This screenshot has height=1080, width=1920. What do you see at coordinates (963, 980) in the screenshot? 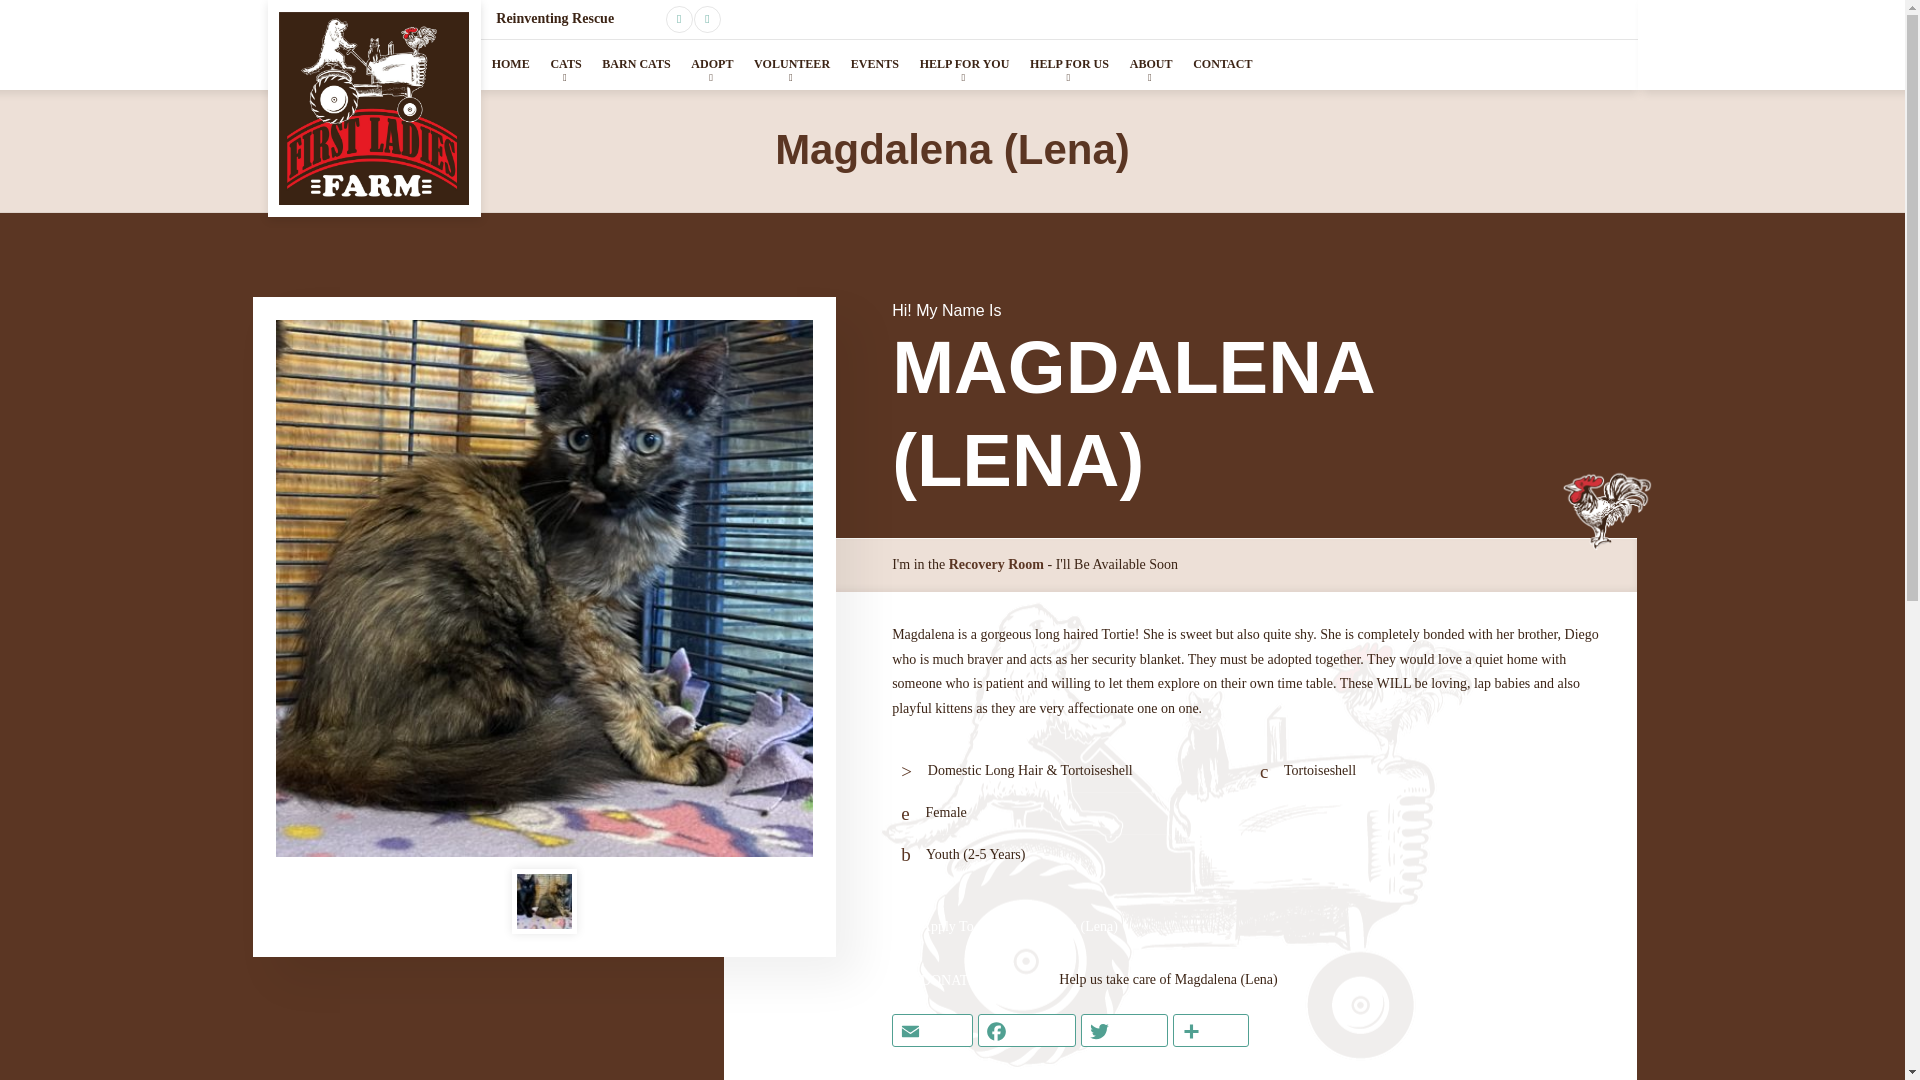
I see `DONATE NOW` at bounding box center [963, 980].